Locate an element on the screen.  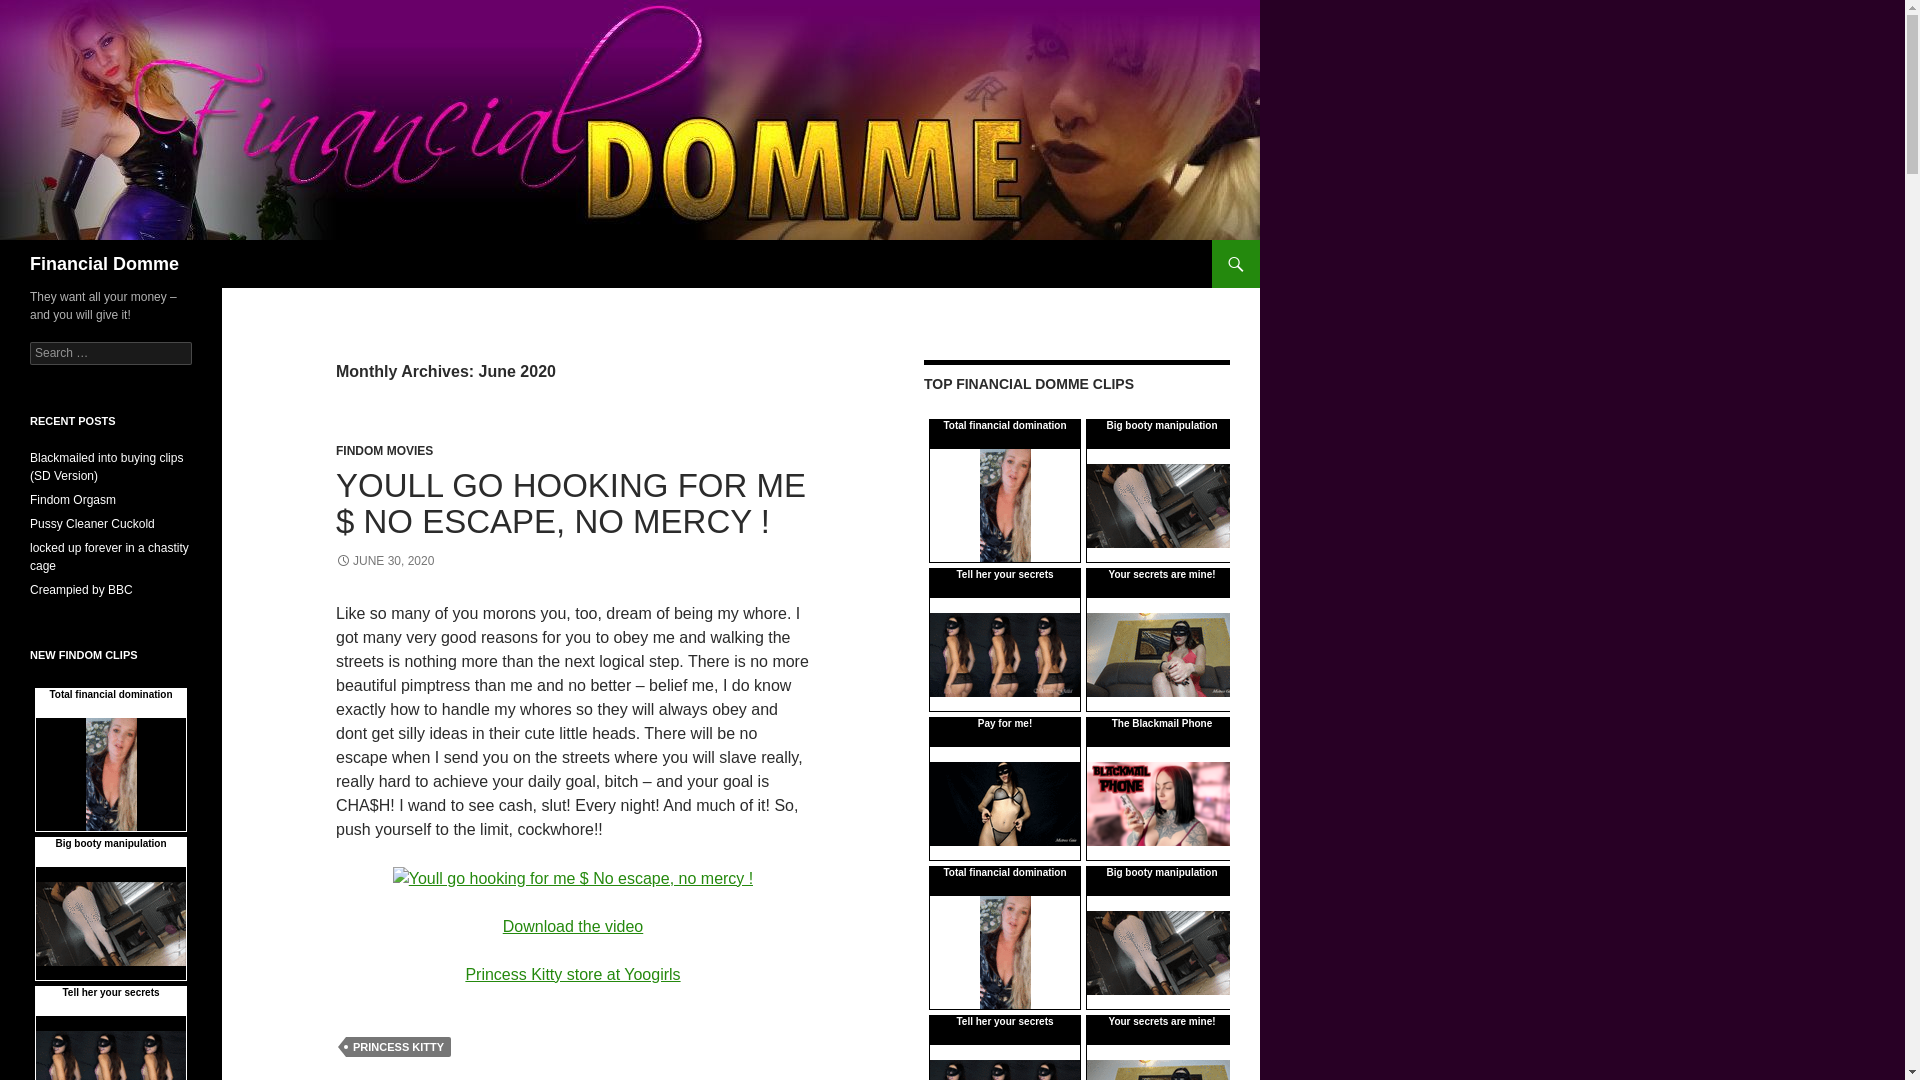
PRINCESS KITTY is located at coordinates (398, 1046).